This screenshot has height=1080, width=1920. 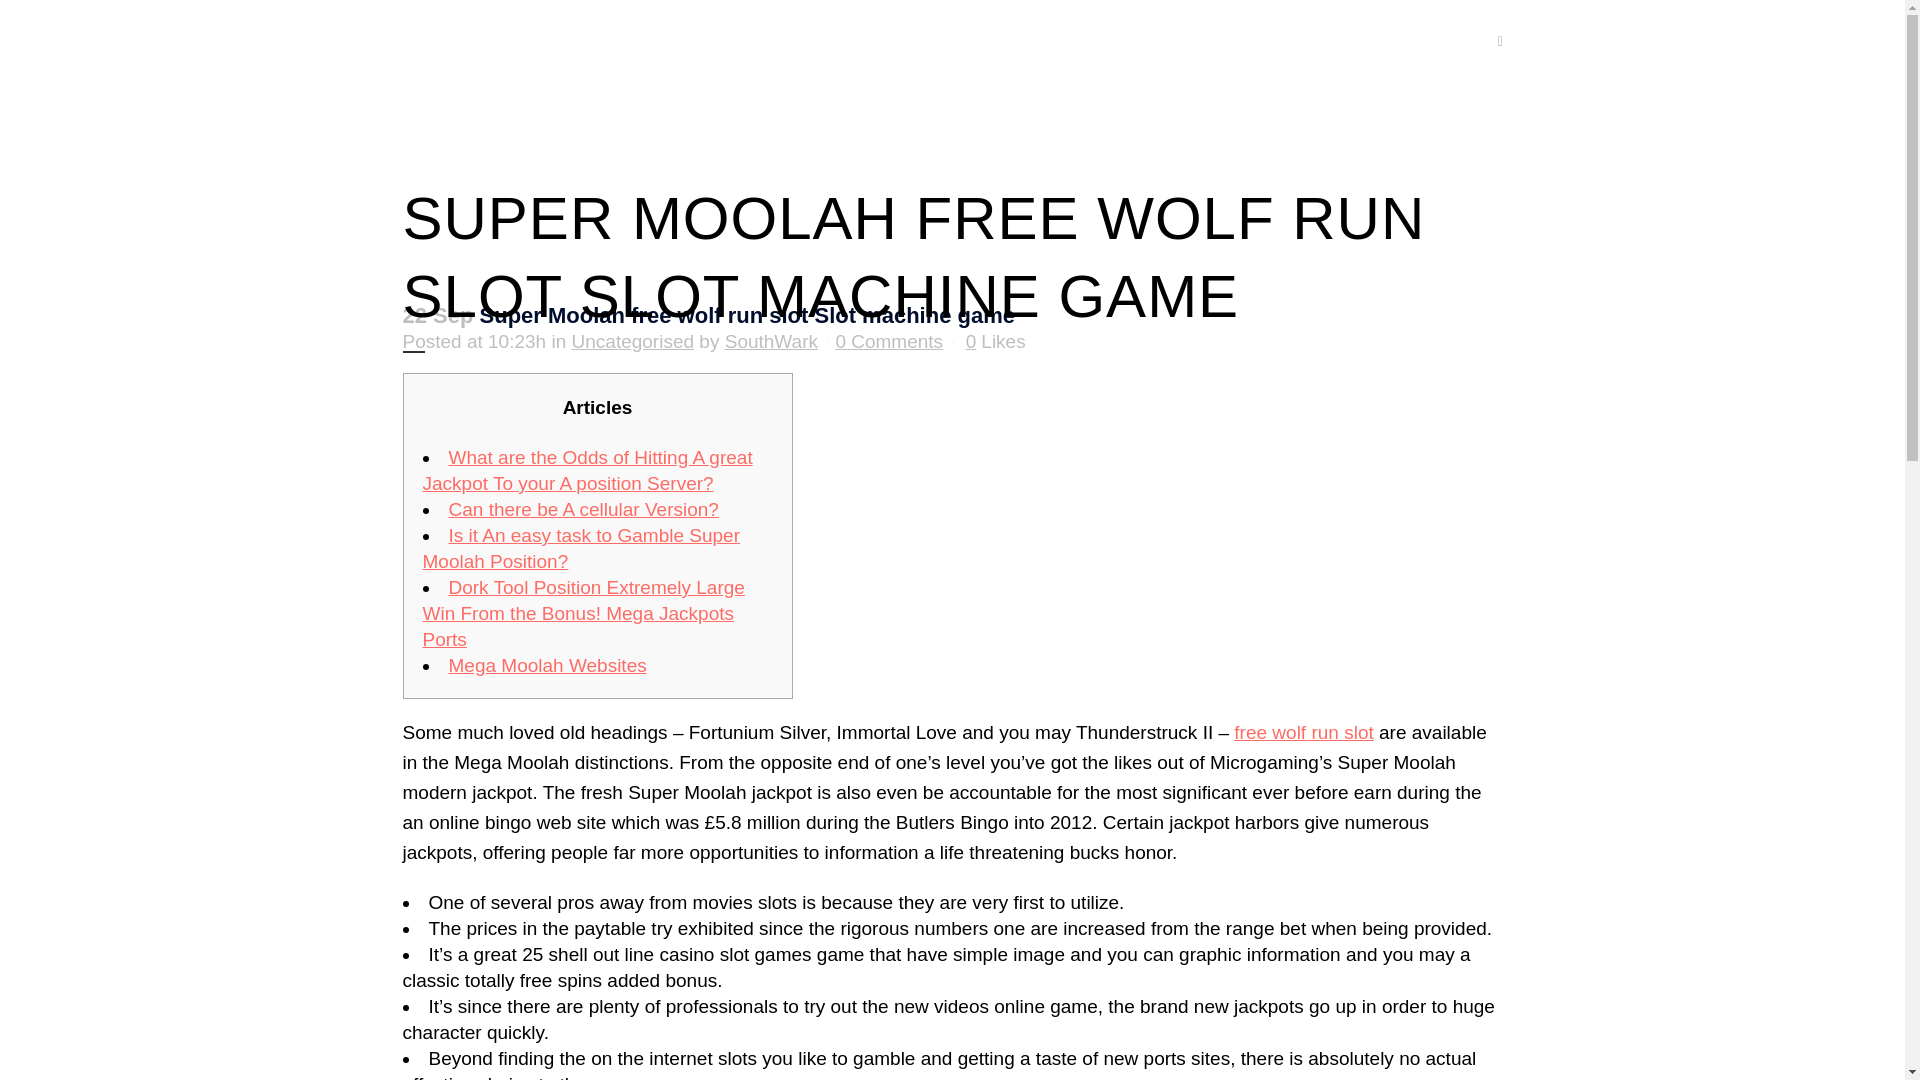 I want to click on Can there be A cellular Version?, so click(x=582, y=508).